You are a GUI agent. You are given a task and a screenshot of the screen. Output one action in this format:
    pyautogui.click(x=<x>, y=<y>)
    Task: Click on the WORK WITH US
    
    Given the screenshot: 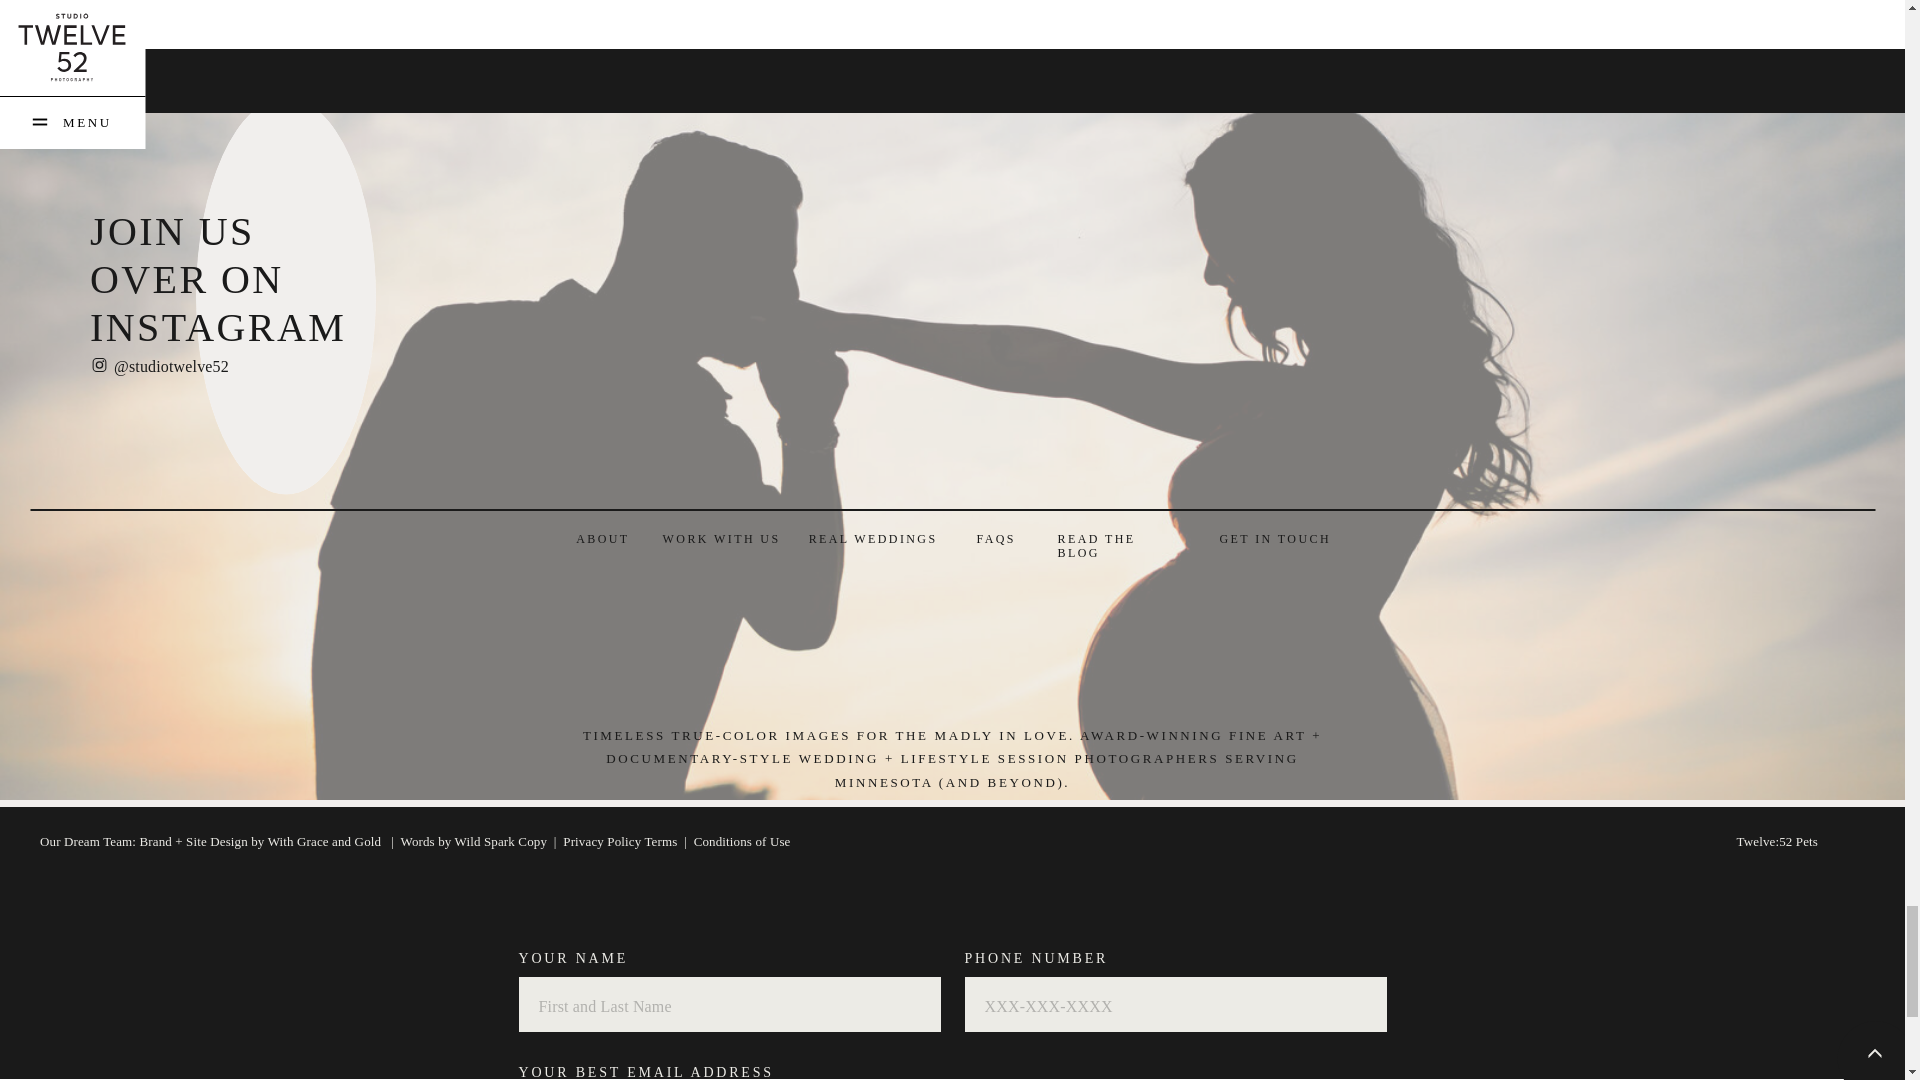 What is the action you would take?
    pyautogui.click(x=718, y=540)
    